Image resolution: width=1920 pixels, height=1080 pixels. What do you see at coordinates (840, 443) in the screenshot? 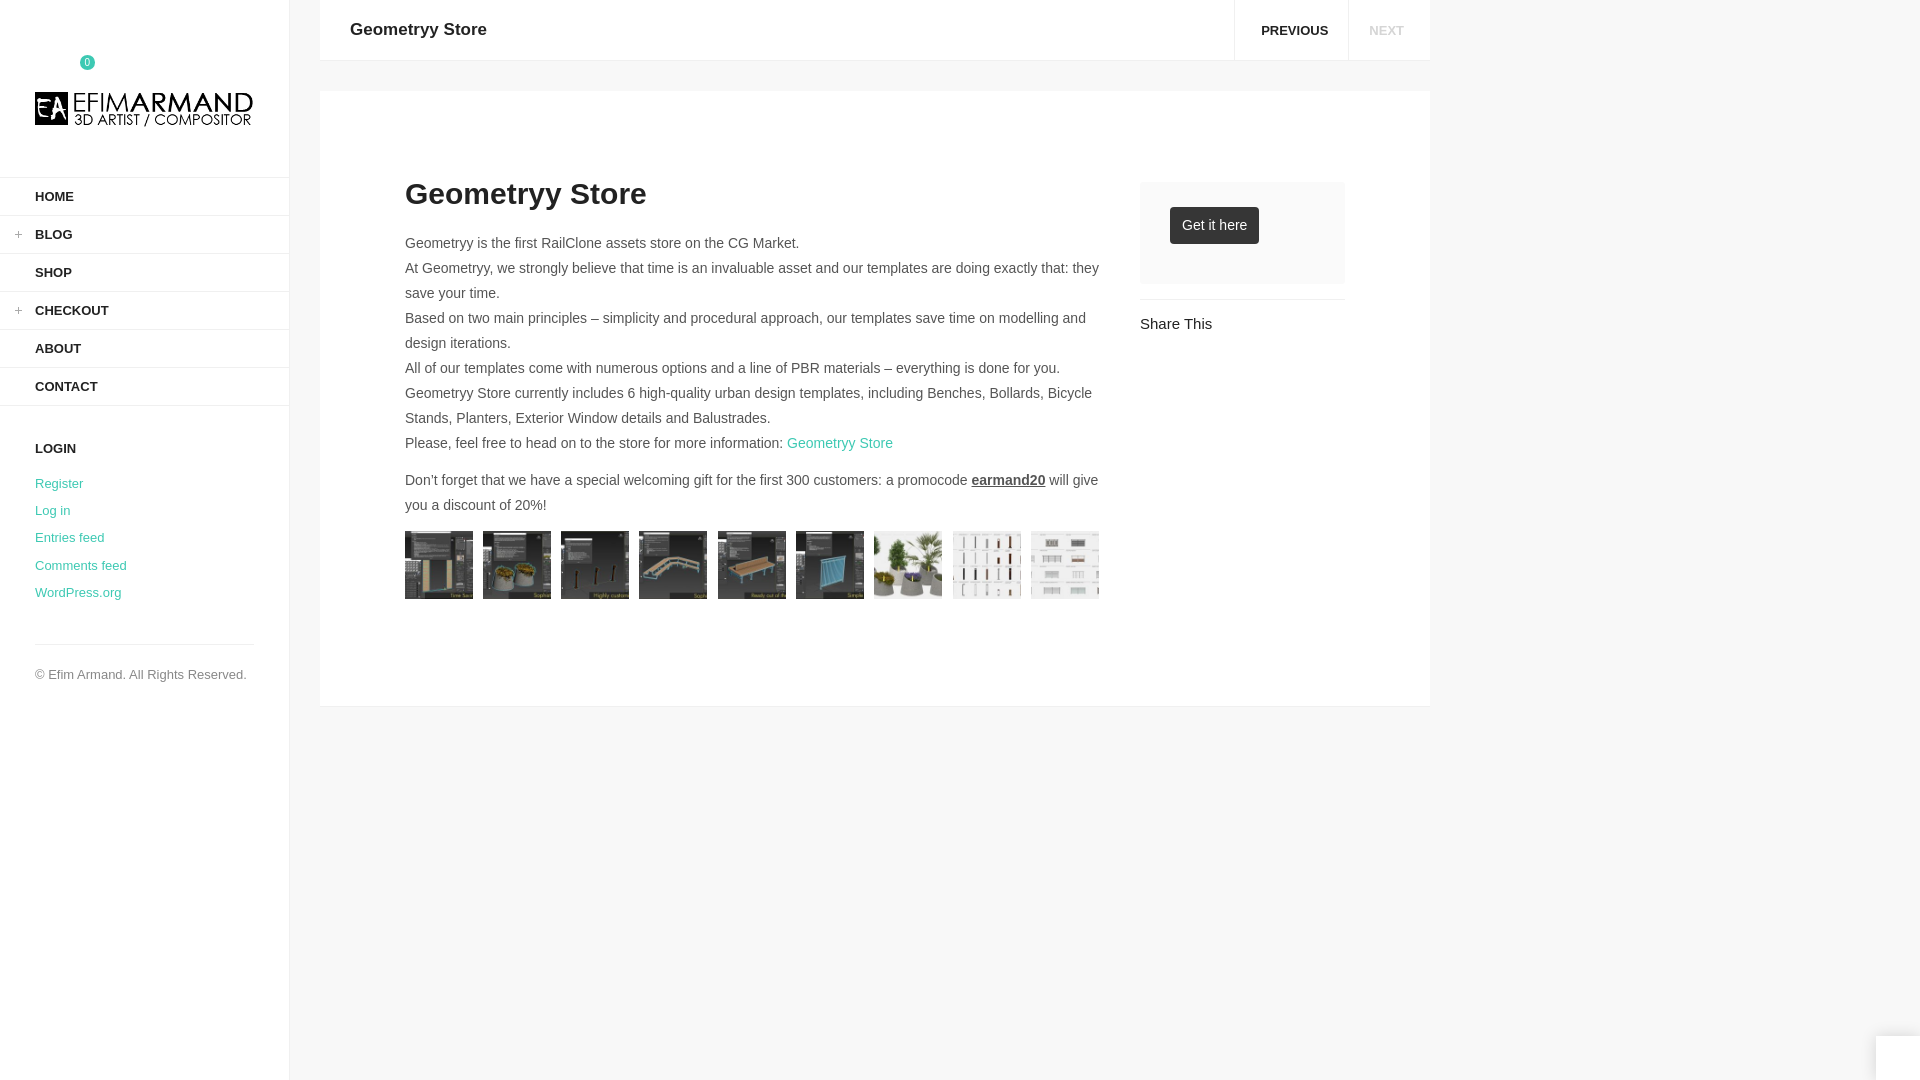
I see `Geometryy Store` at bounding box center [840, 443].